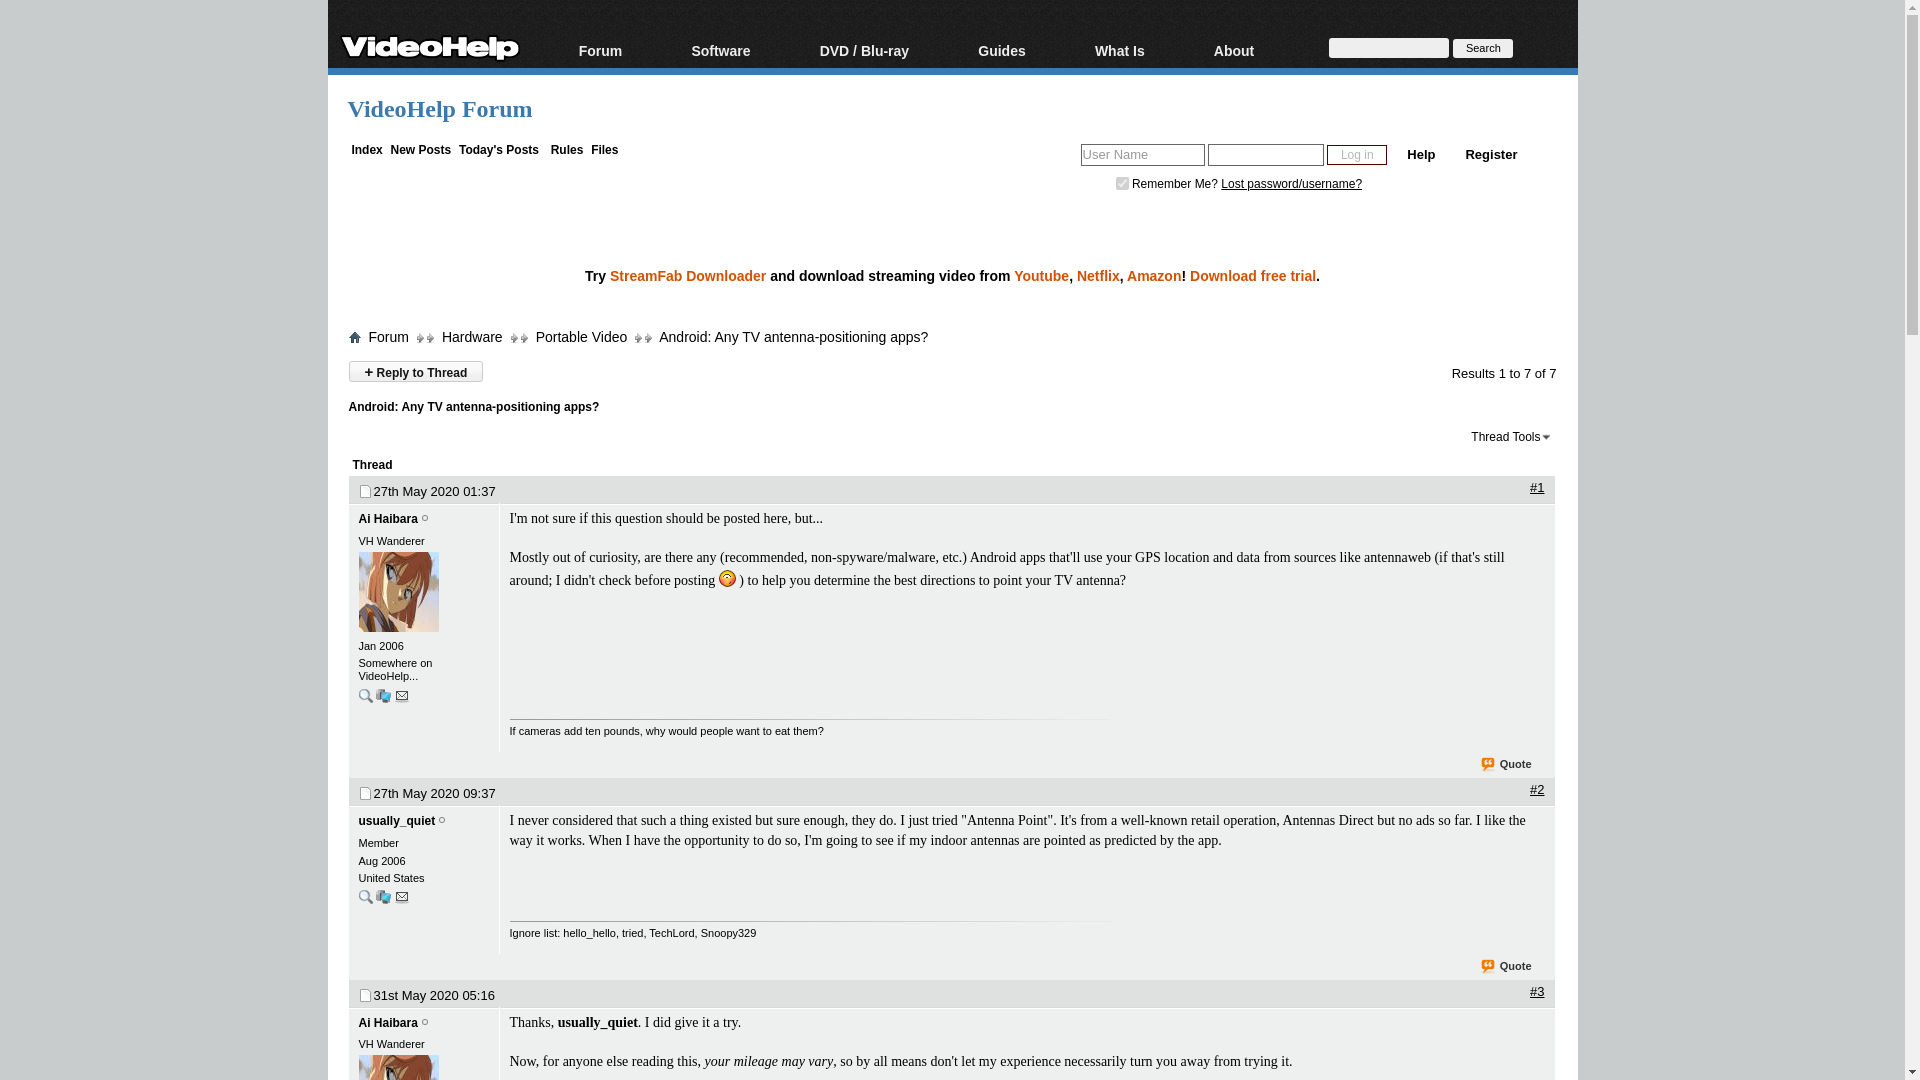 The width and height of the screenshot is (1920, 1080). I want to click on Files, so click(604, 149).